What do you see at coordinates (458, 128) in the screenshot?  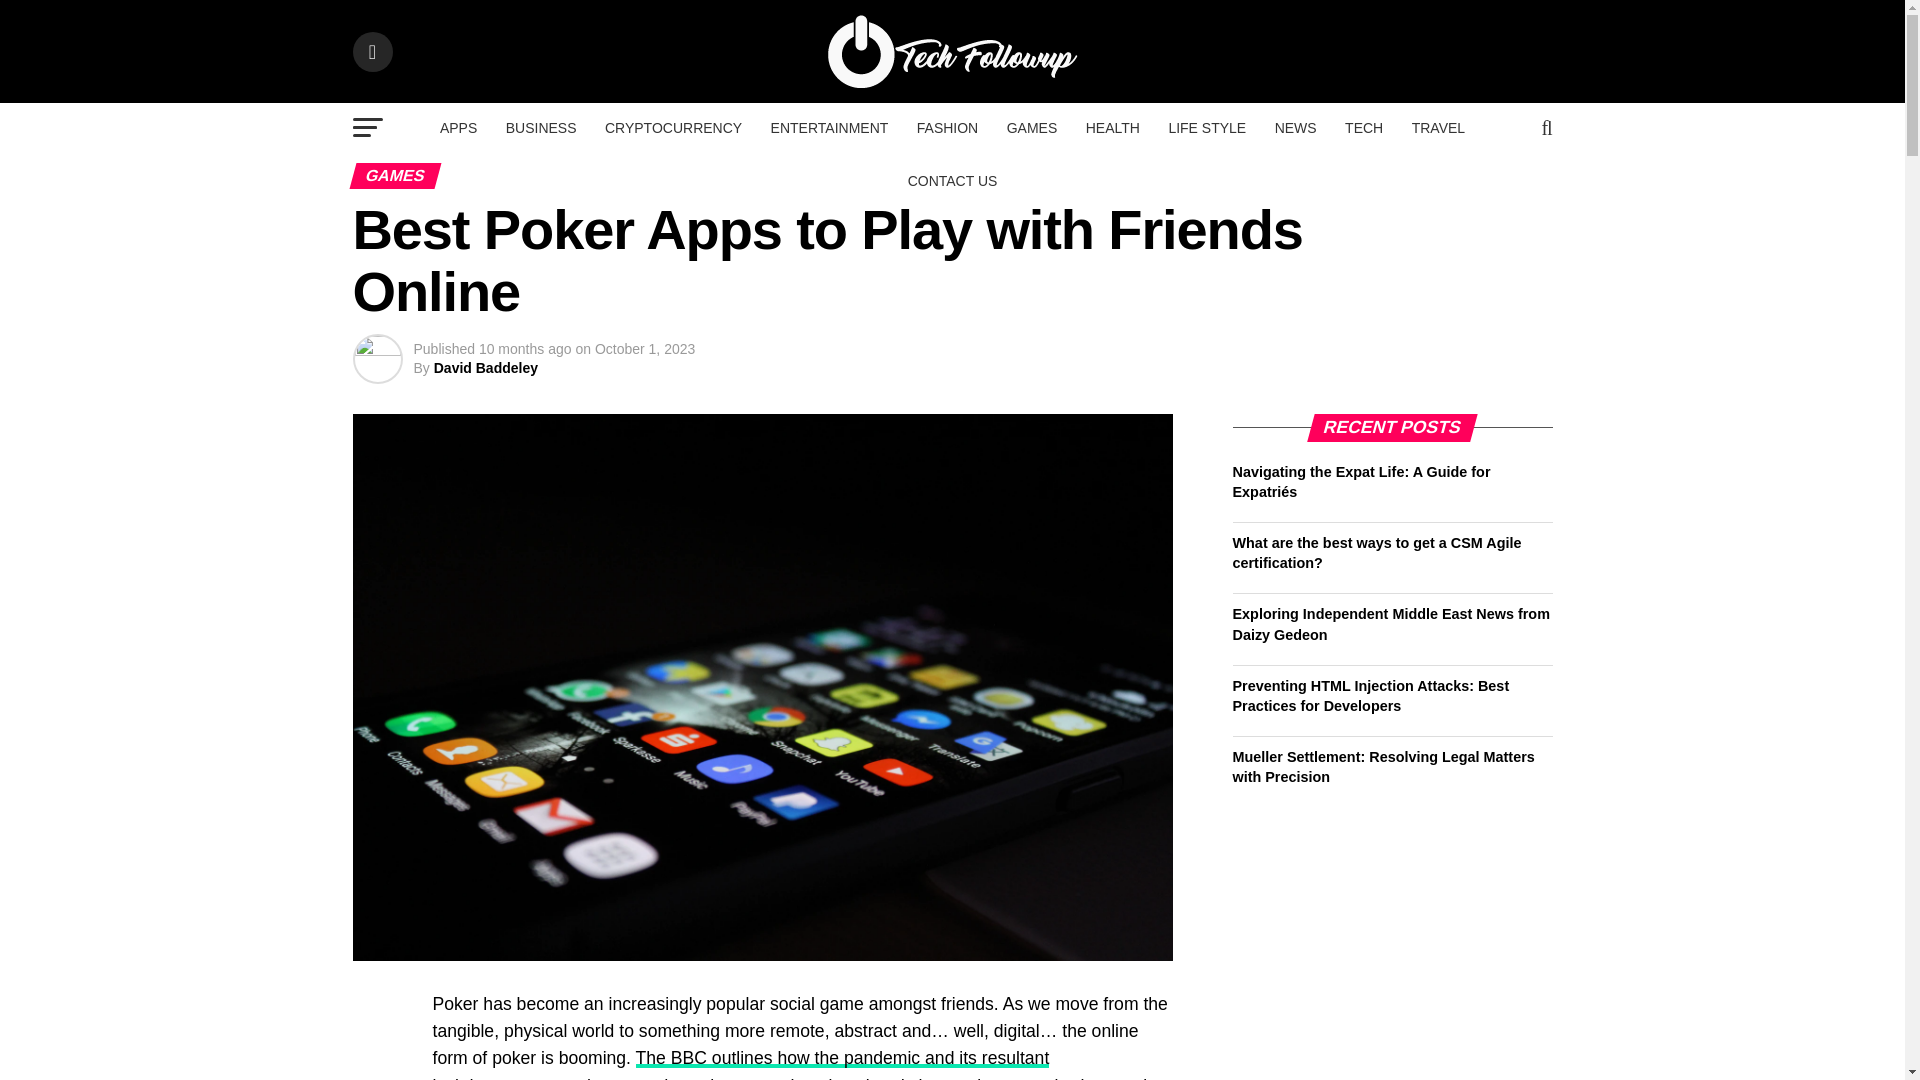 I see `APPS` at bounding box center [458, 128].